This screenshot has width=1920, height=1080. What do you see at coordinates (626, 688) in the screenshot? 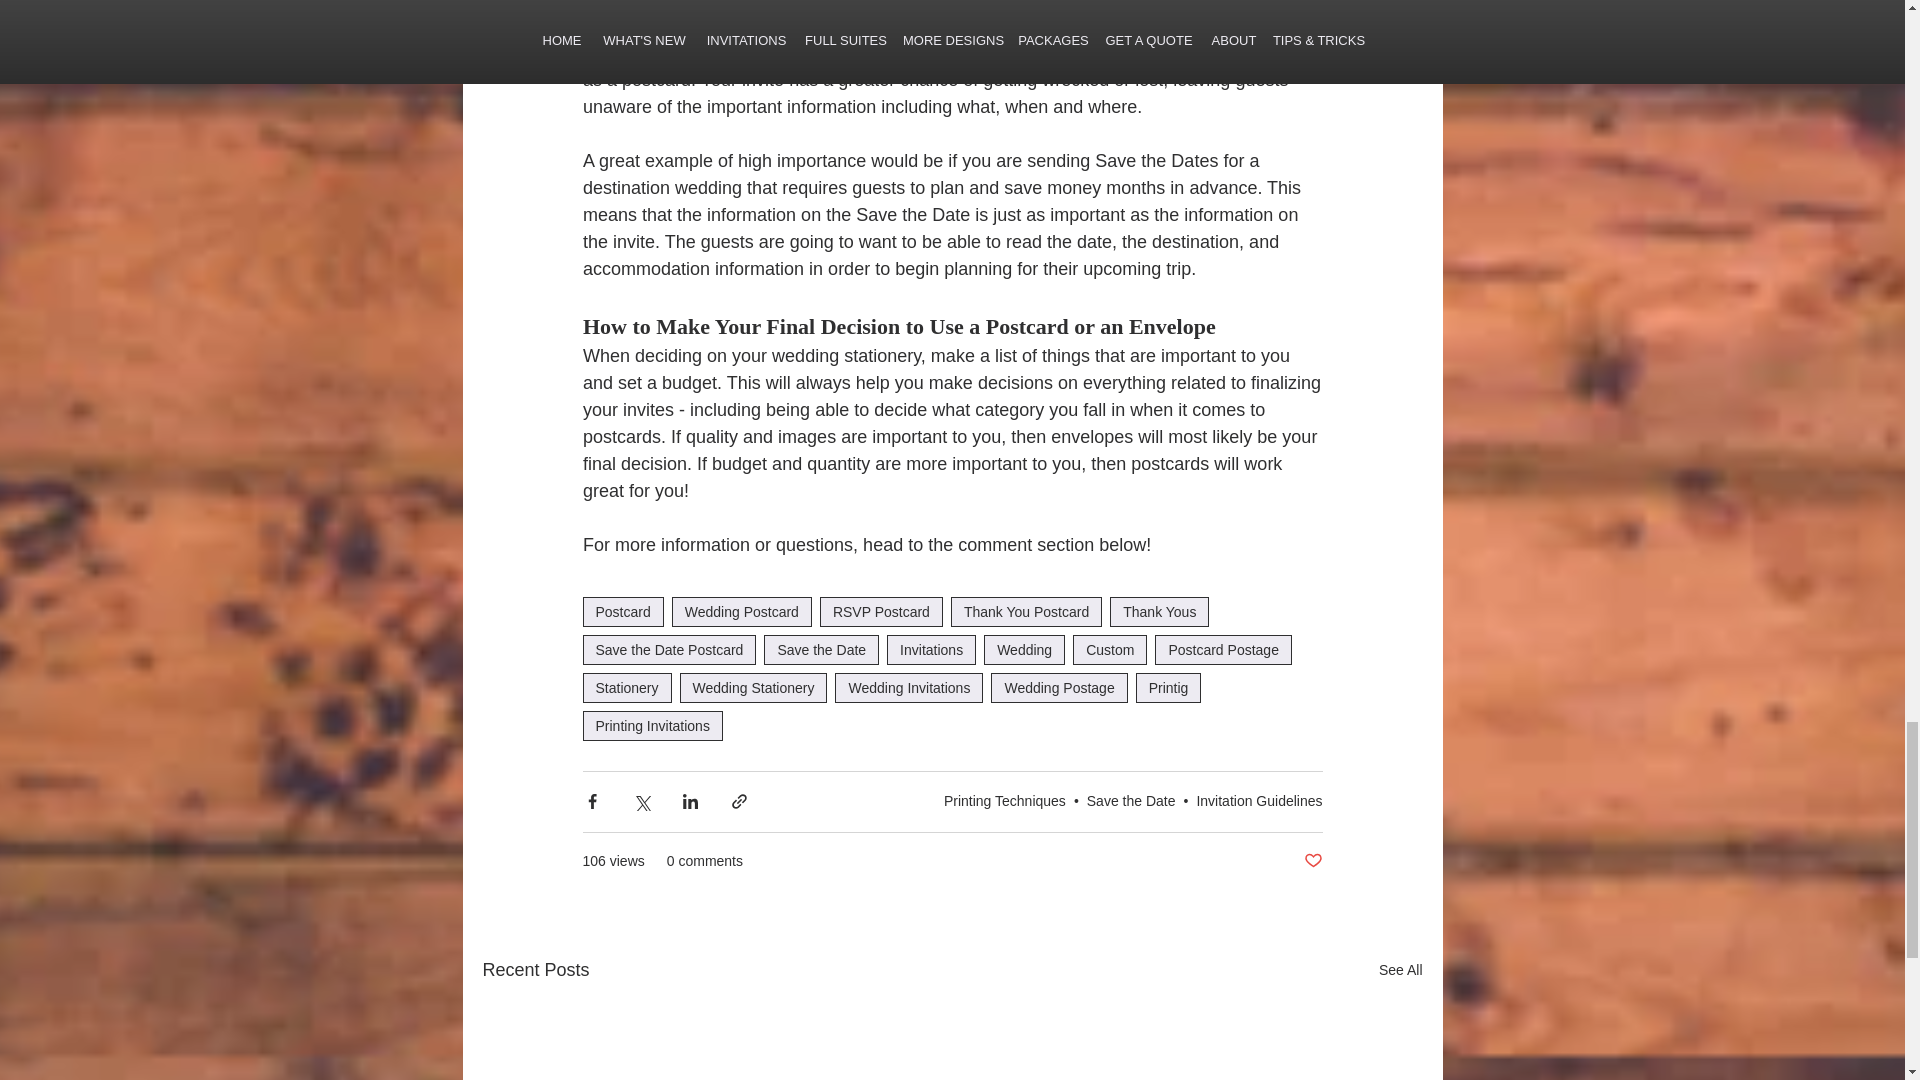
I see `Stationery` at bounding box center [626, 688].